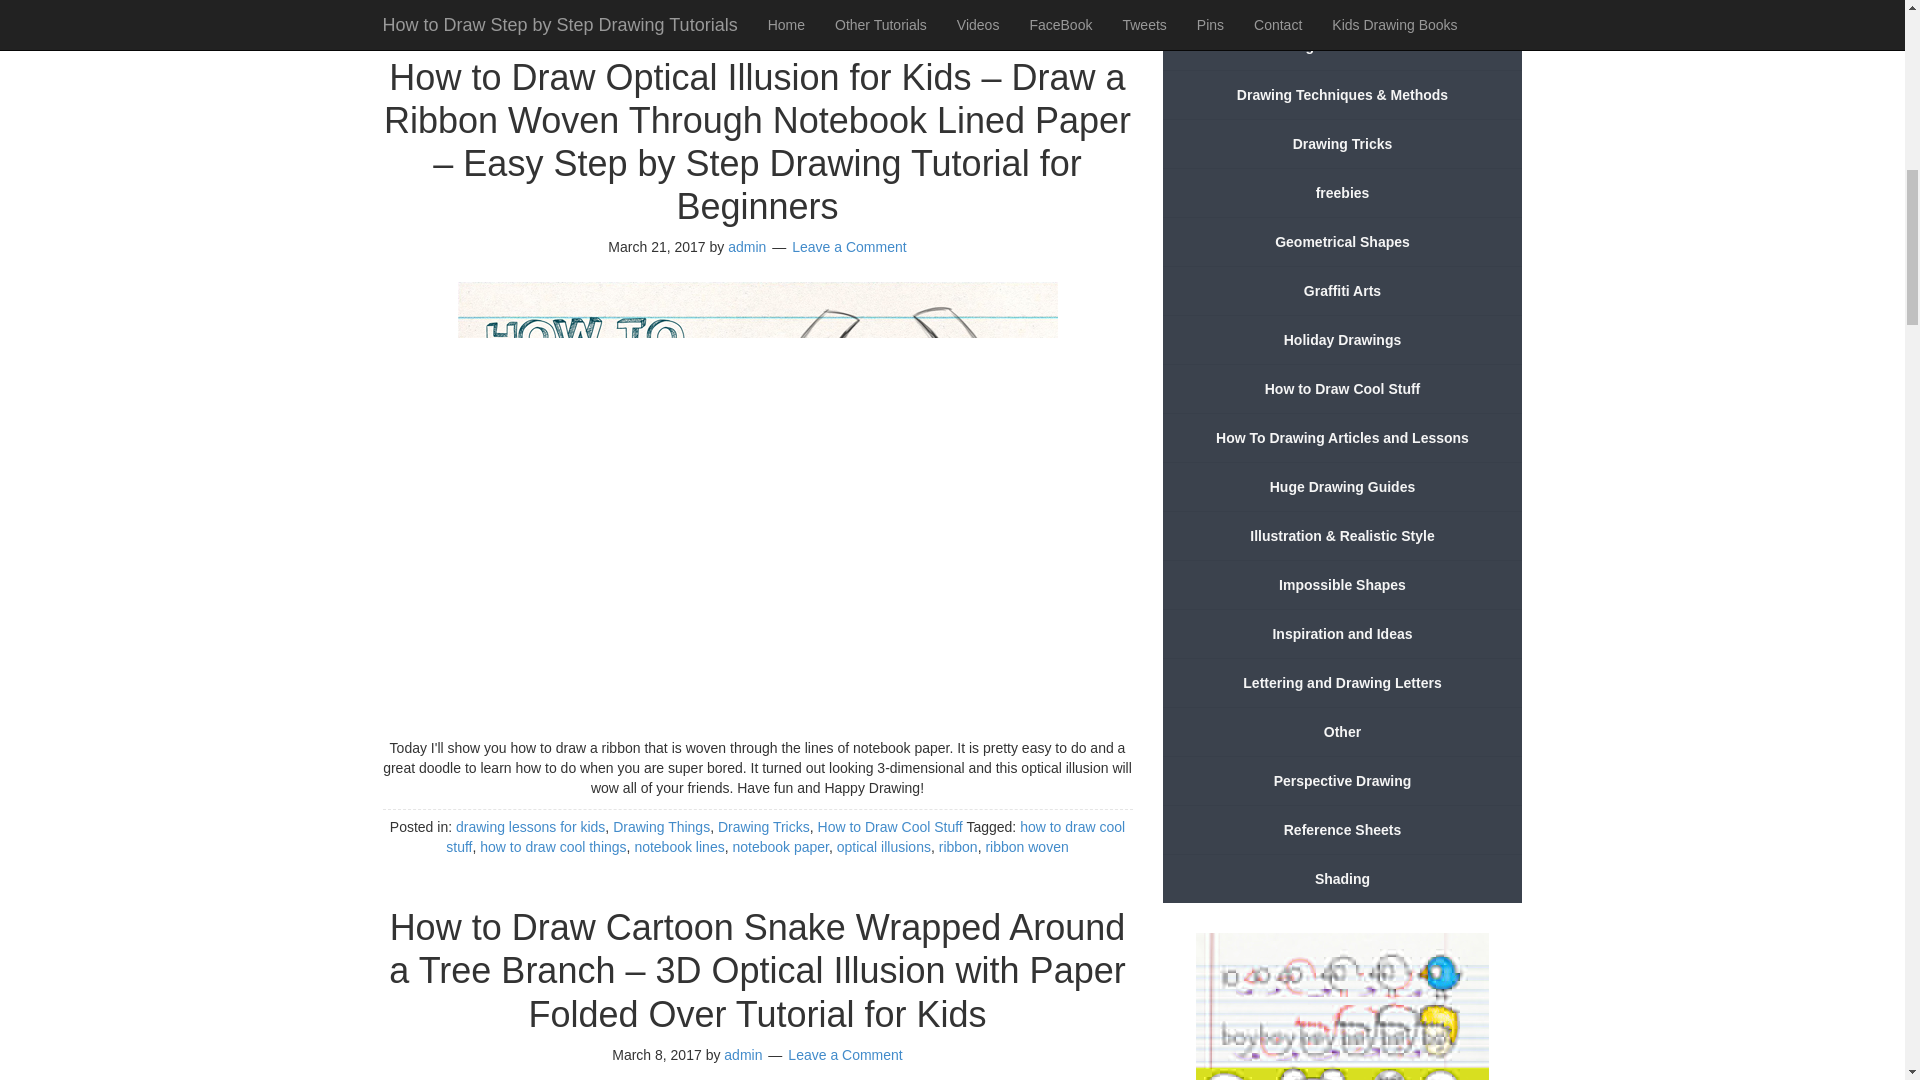  Describe the element at coordinates (746, 246) in the screenshot. I see `Posts by admin` at that location.